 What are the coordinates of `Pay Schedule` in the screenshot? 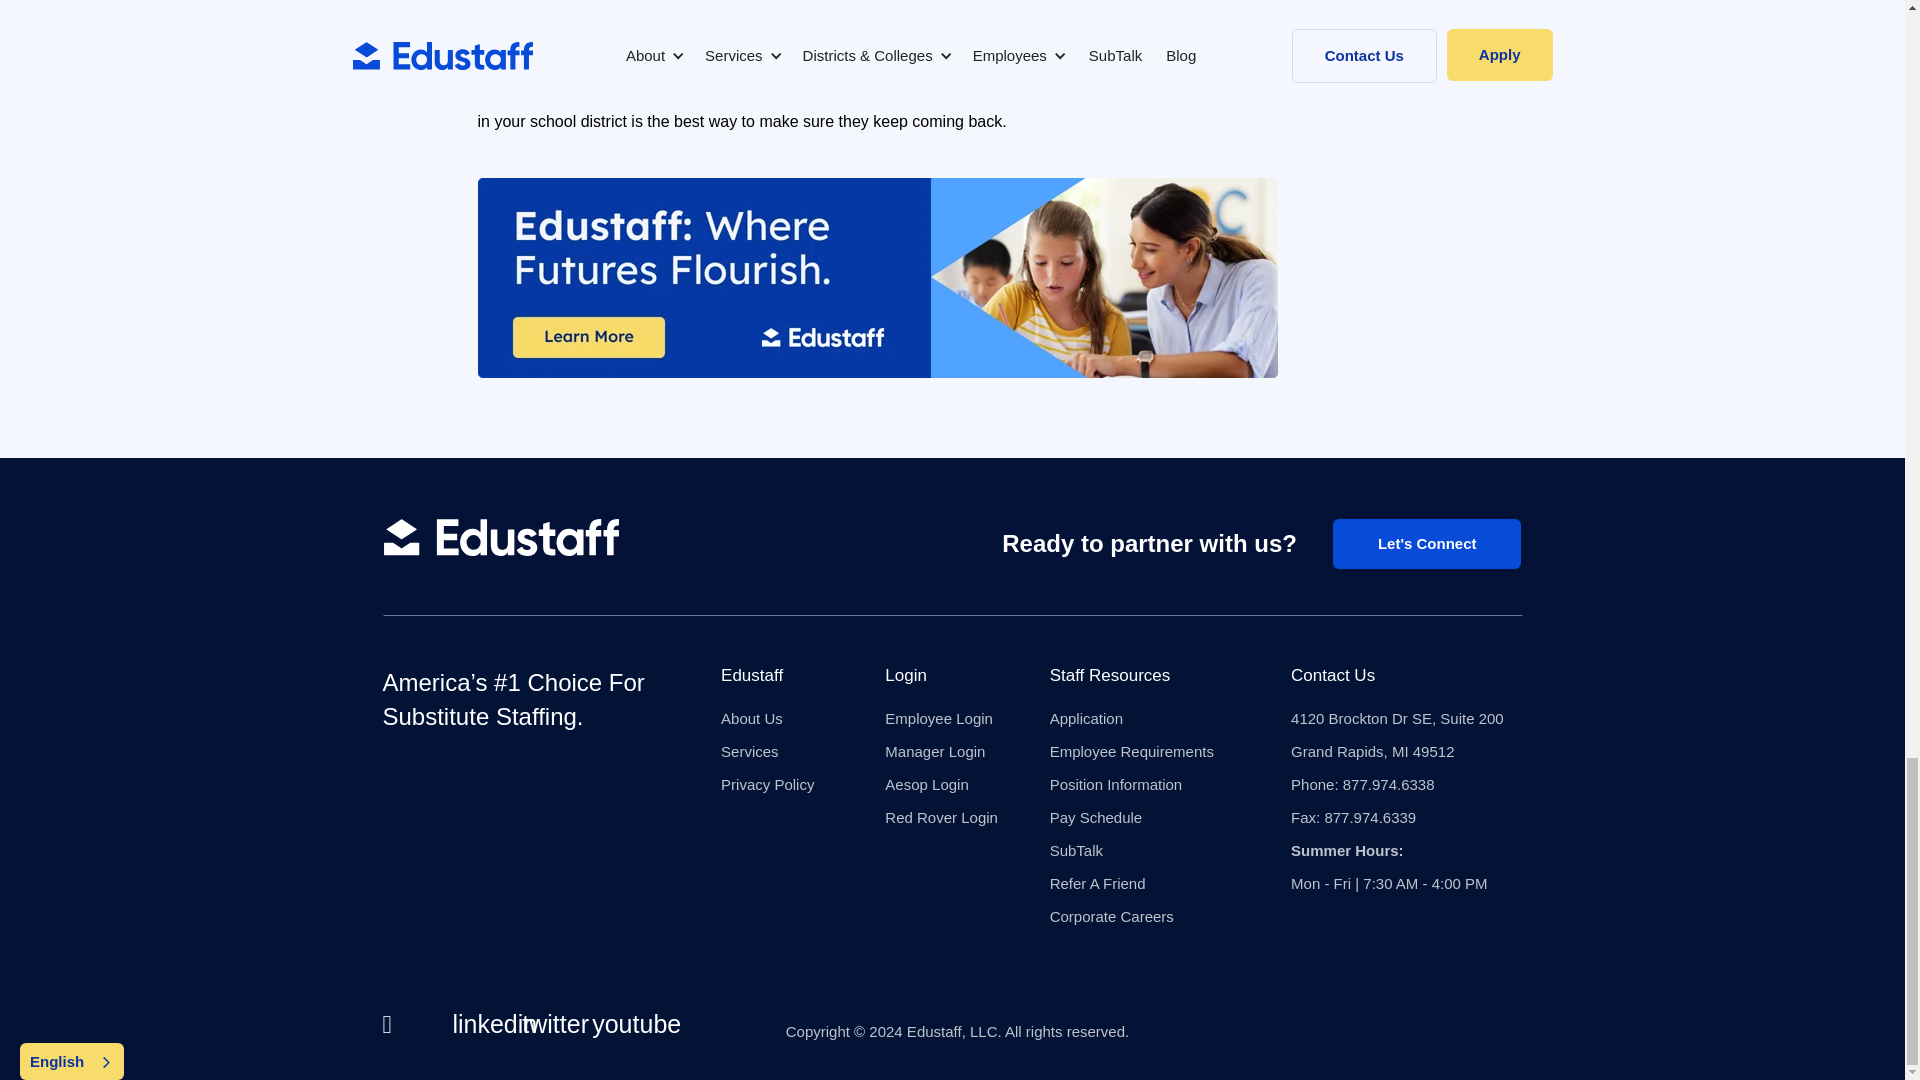 It's located at (1132, 817).